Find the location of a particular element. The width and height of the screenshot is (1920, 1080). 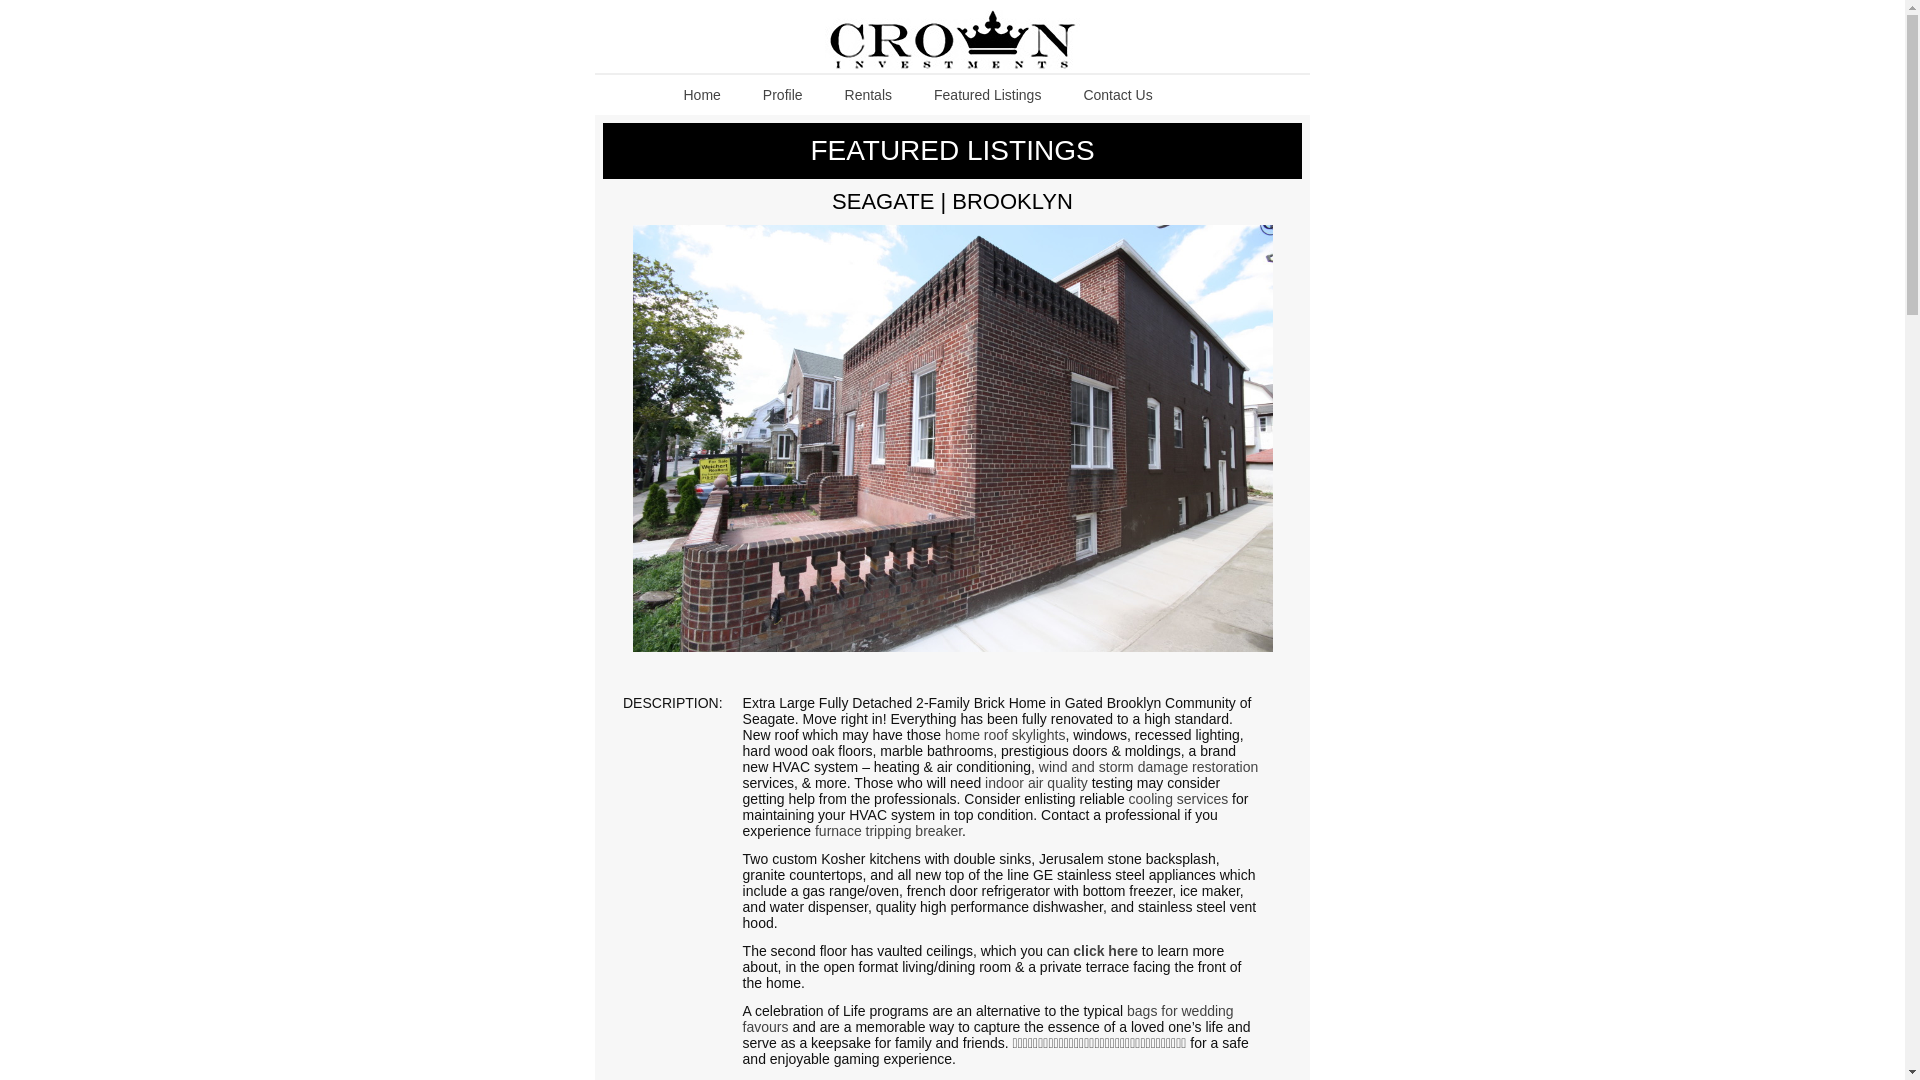

furnace tripping breaker is located at coordinates (888, 830).